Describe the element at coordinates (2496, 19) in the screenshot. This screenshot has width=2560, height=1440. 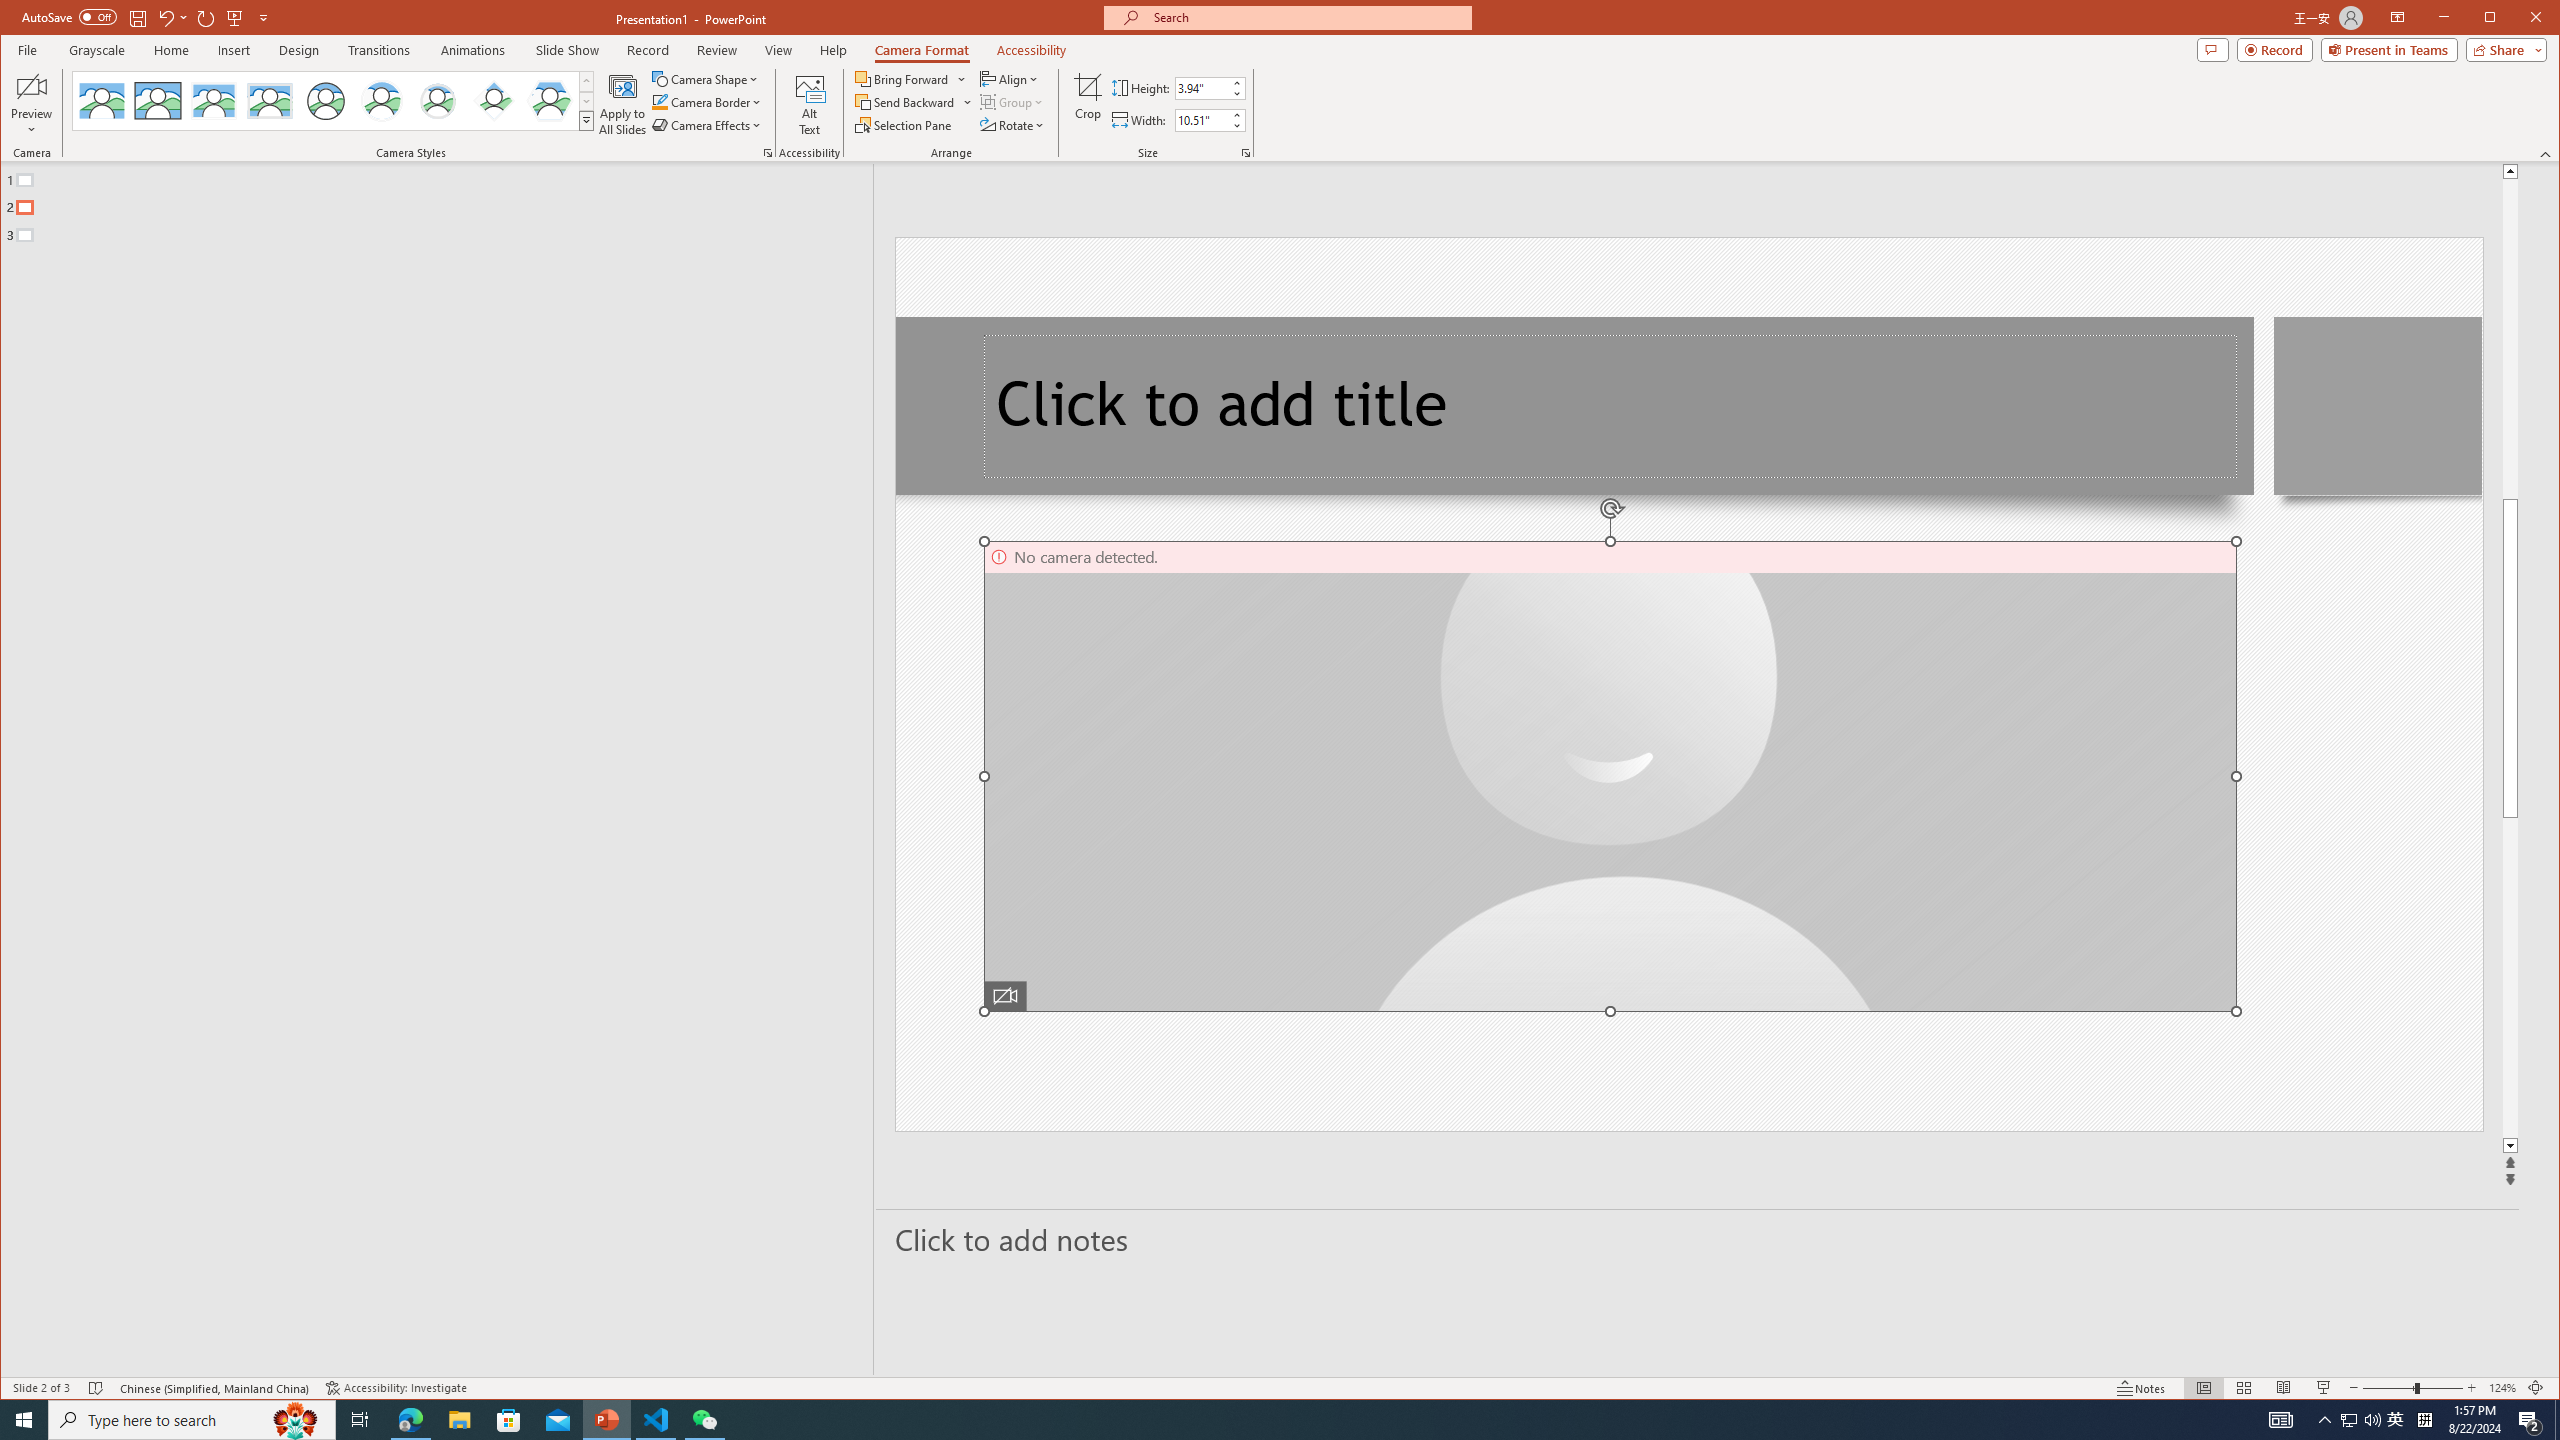
I see `Minimize` at that location.